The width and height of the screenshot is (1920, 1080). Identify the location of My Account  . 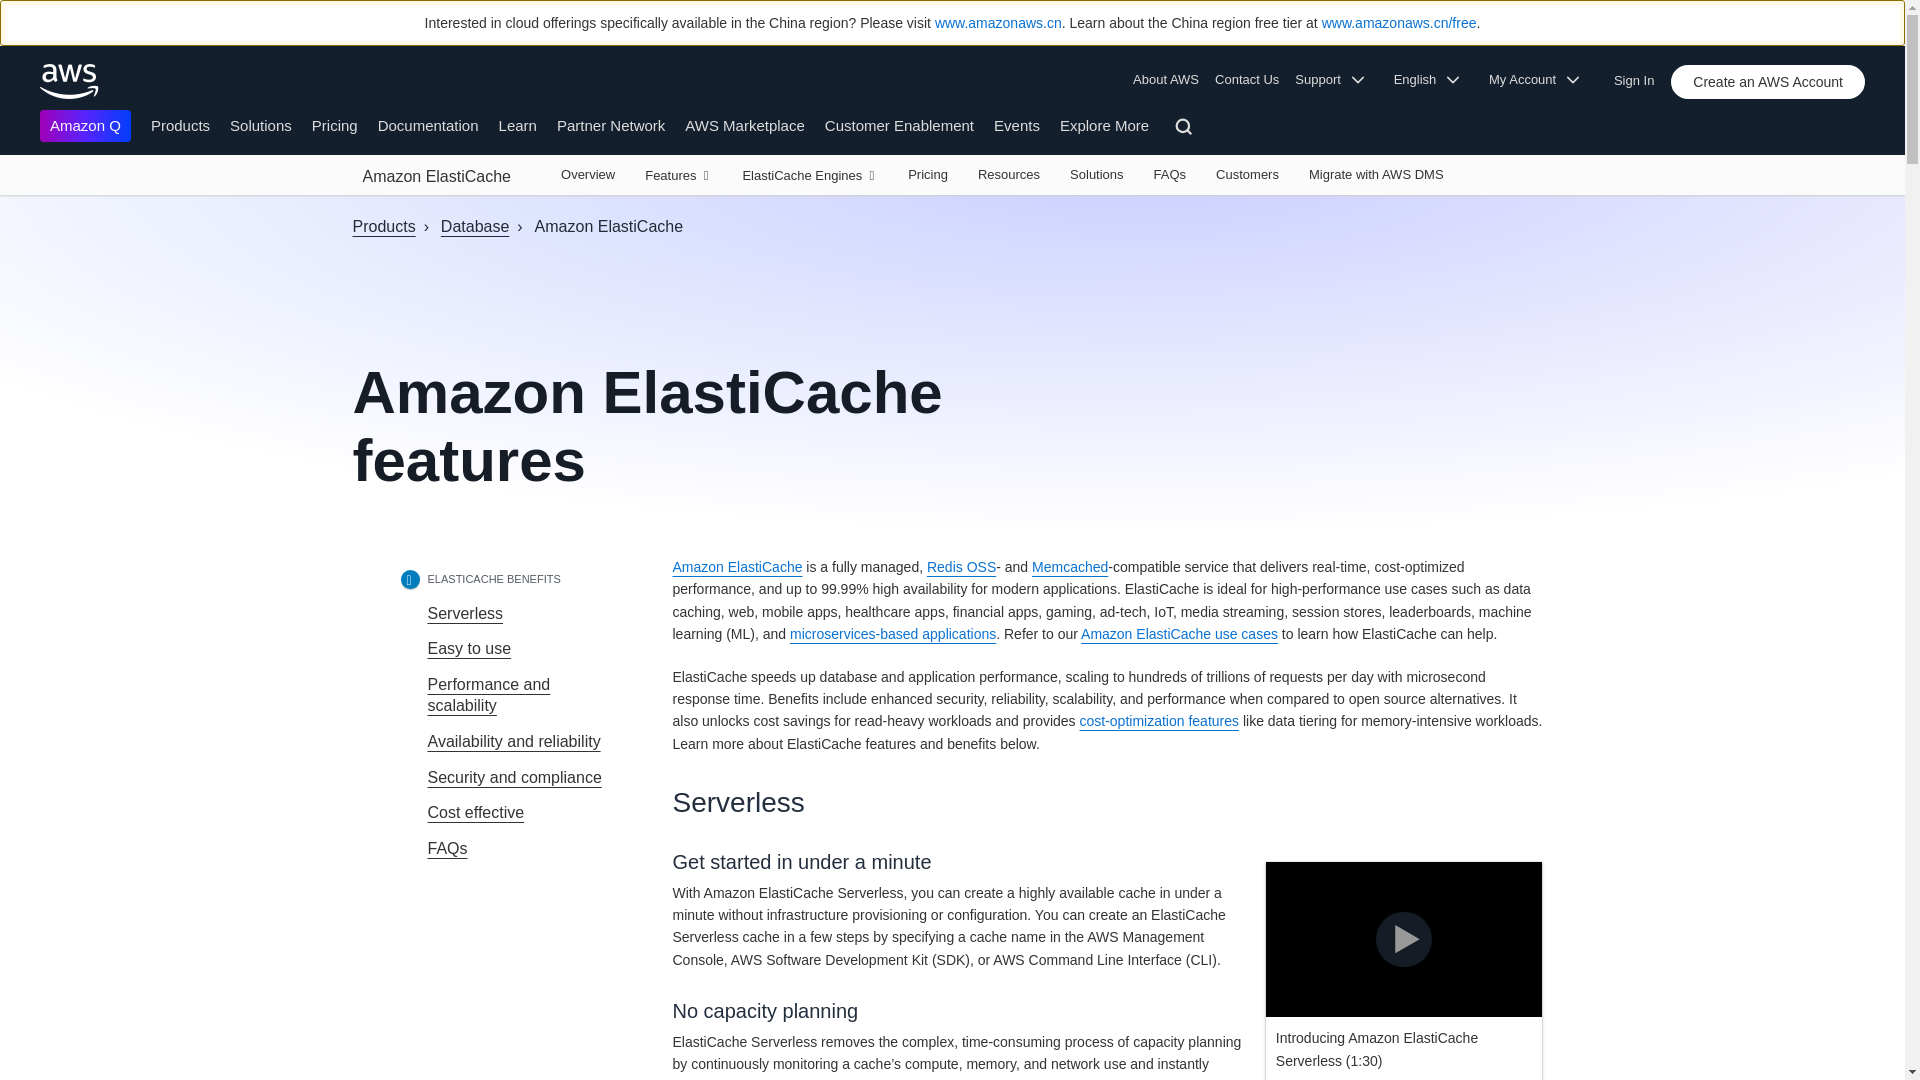
(1540, 80).